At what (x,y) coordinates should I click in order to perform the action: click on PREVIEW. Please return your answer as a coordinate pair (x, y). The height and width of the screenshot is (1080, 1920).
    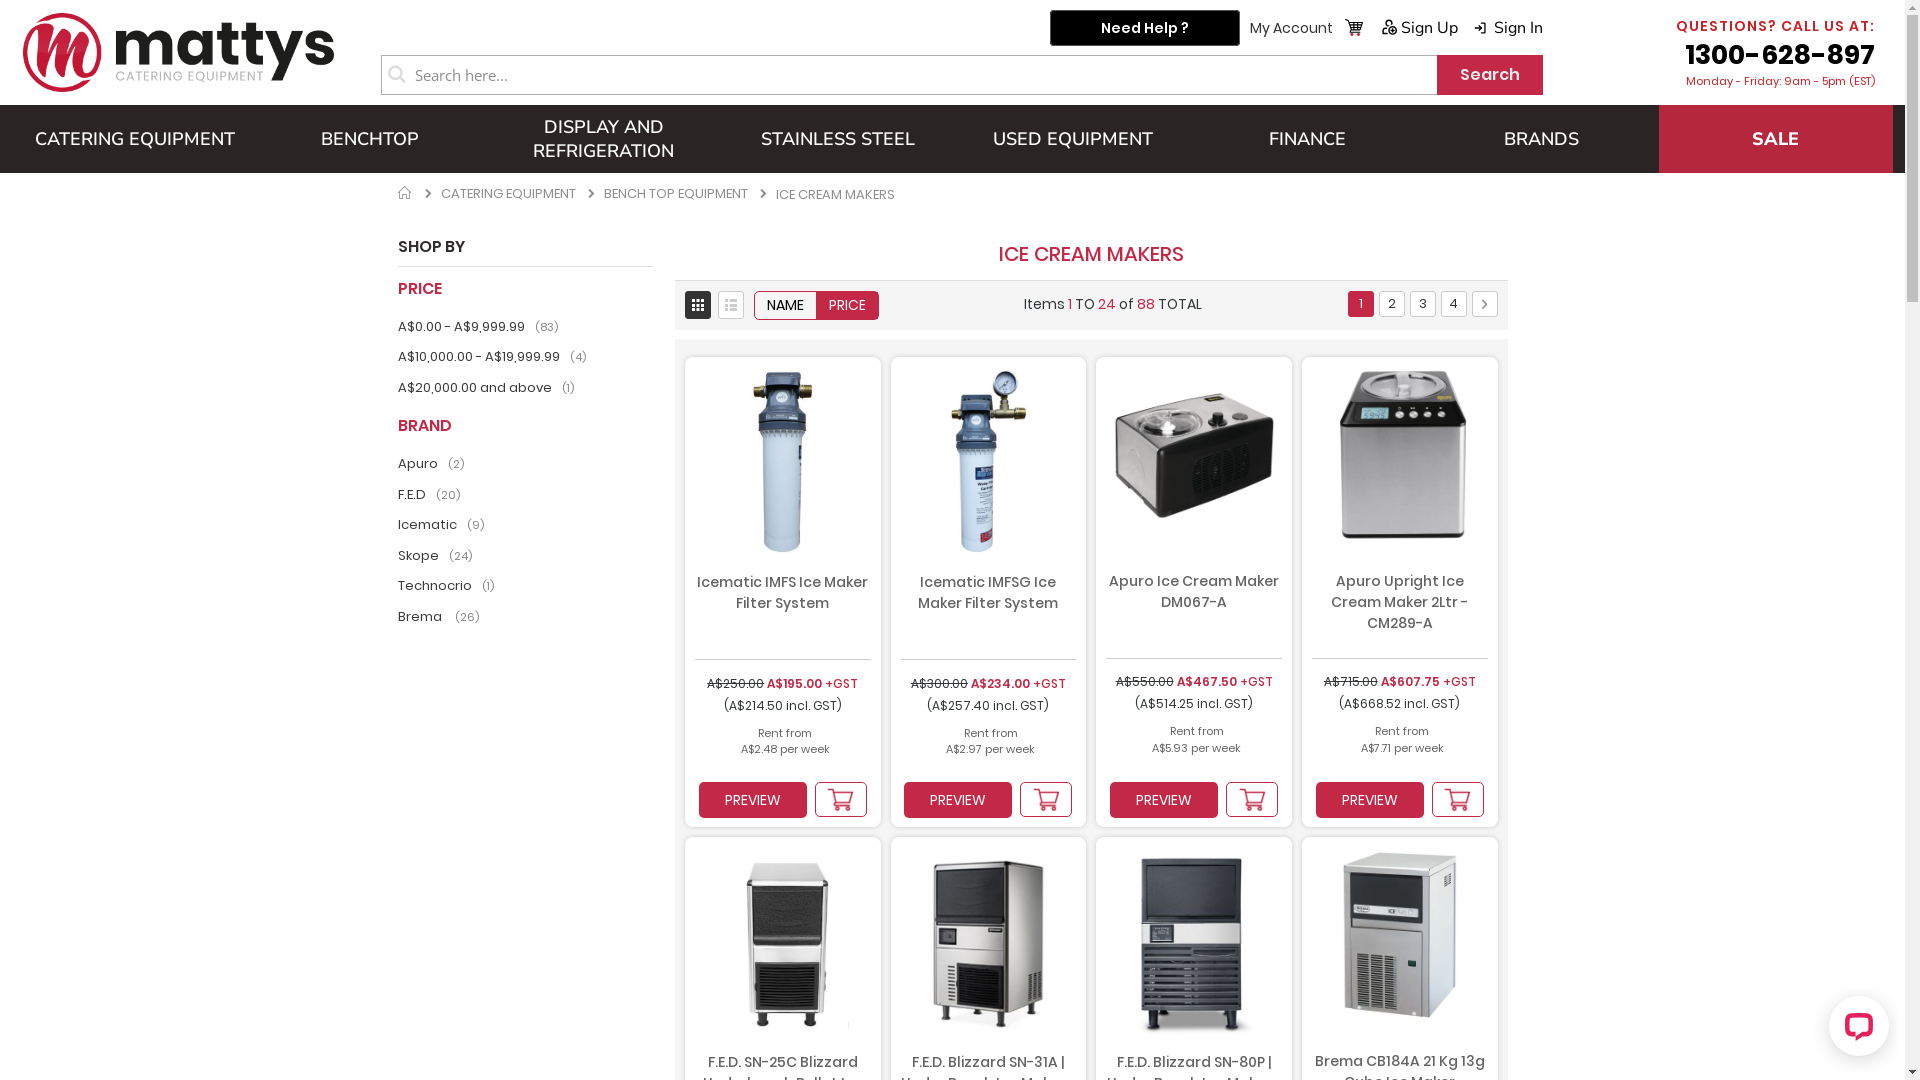
    Looking at the image, I should click on (753, 800).